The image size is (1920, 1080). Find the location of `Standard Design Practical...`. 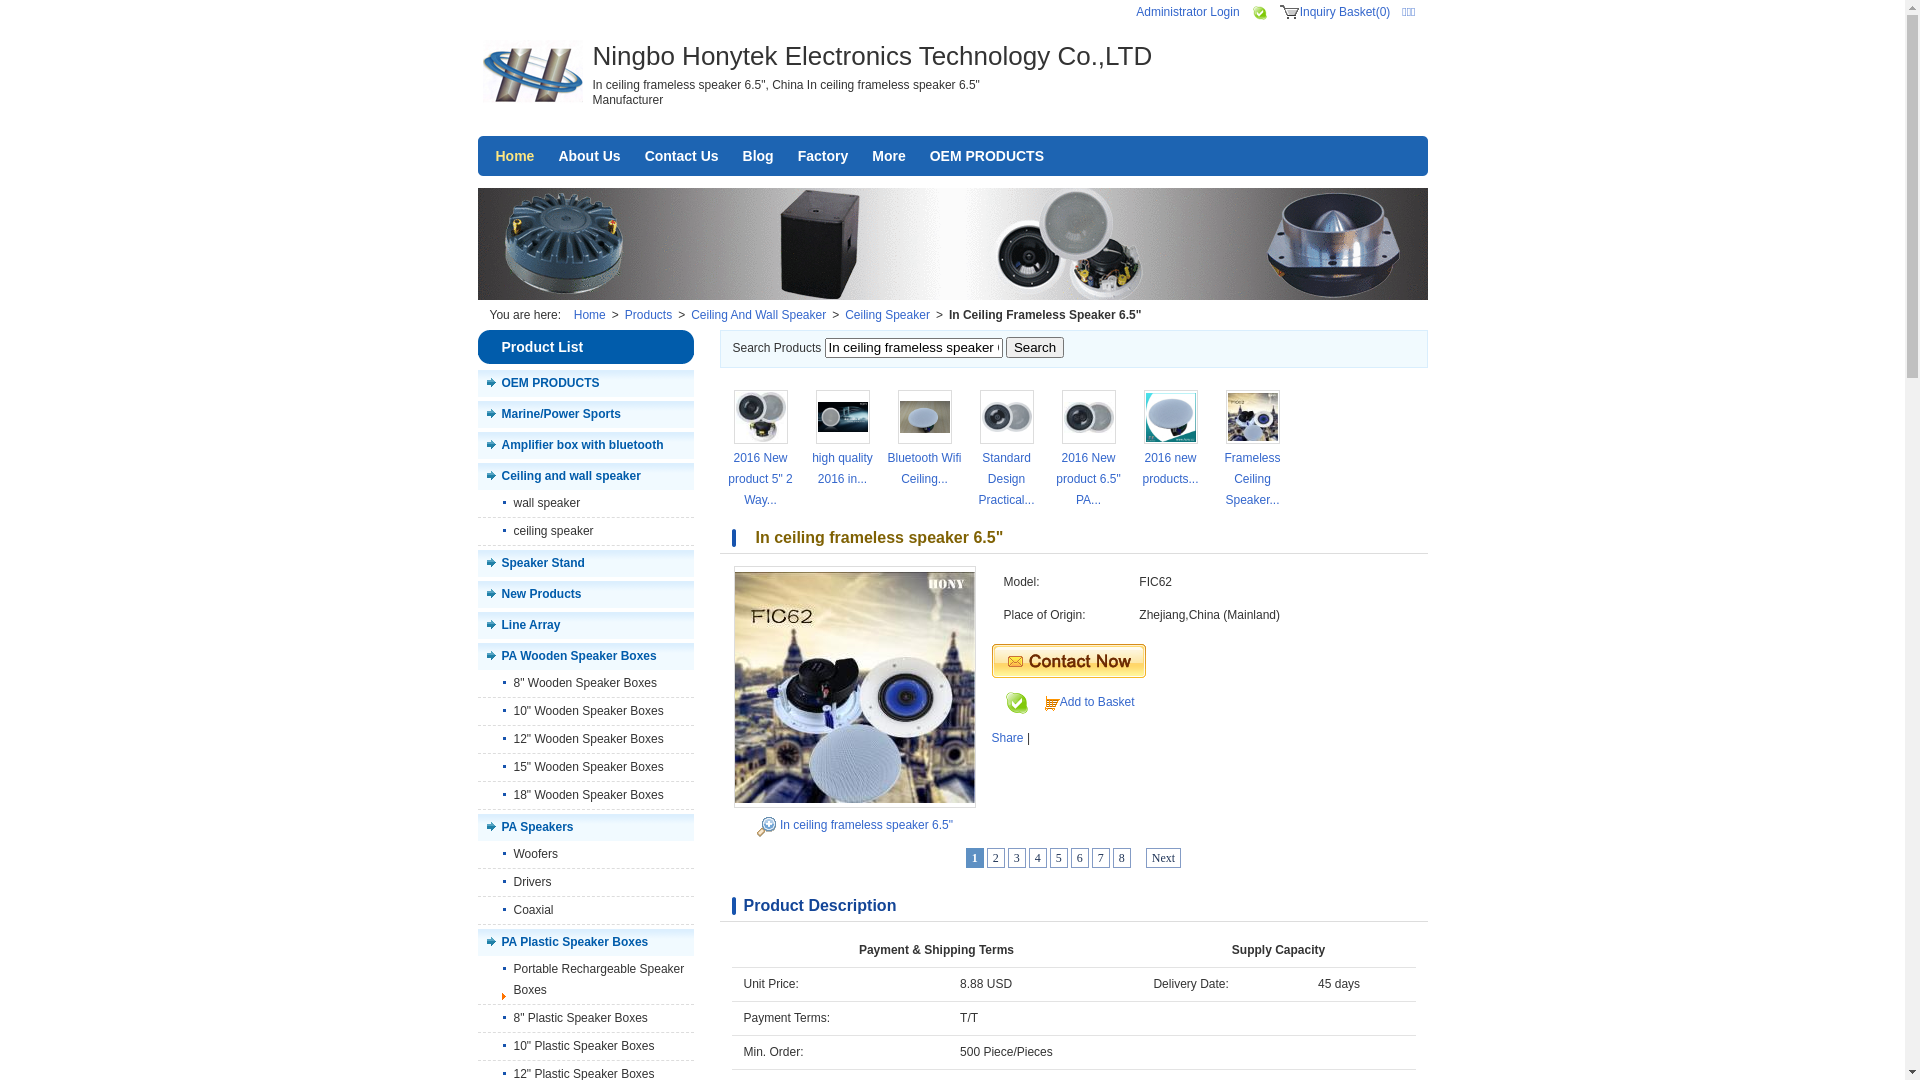

Standard Design Practical... is located at coordinates (1006, 479).